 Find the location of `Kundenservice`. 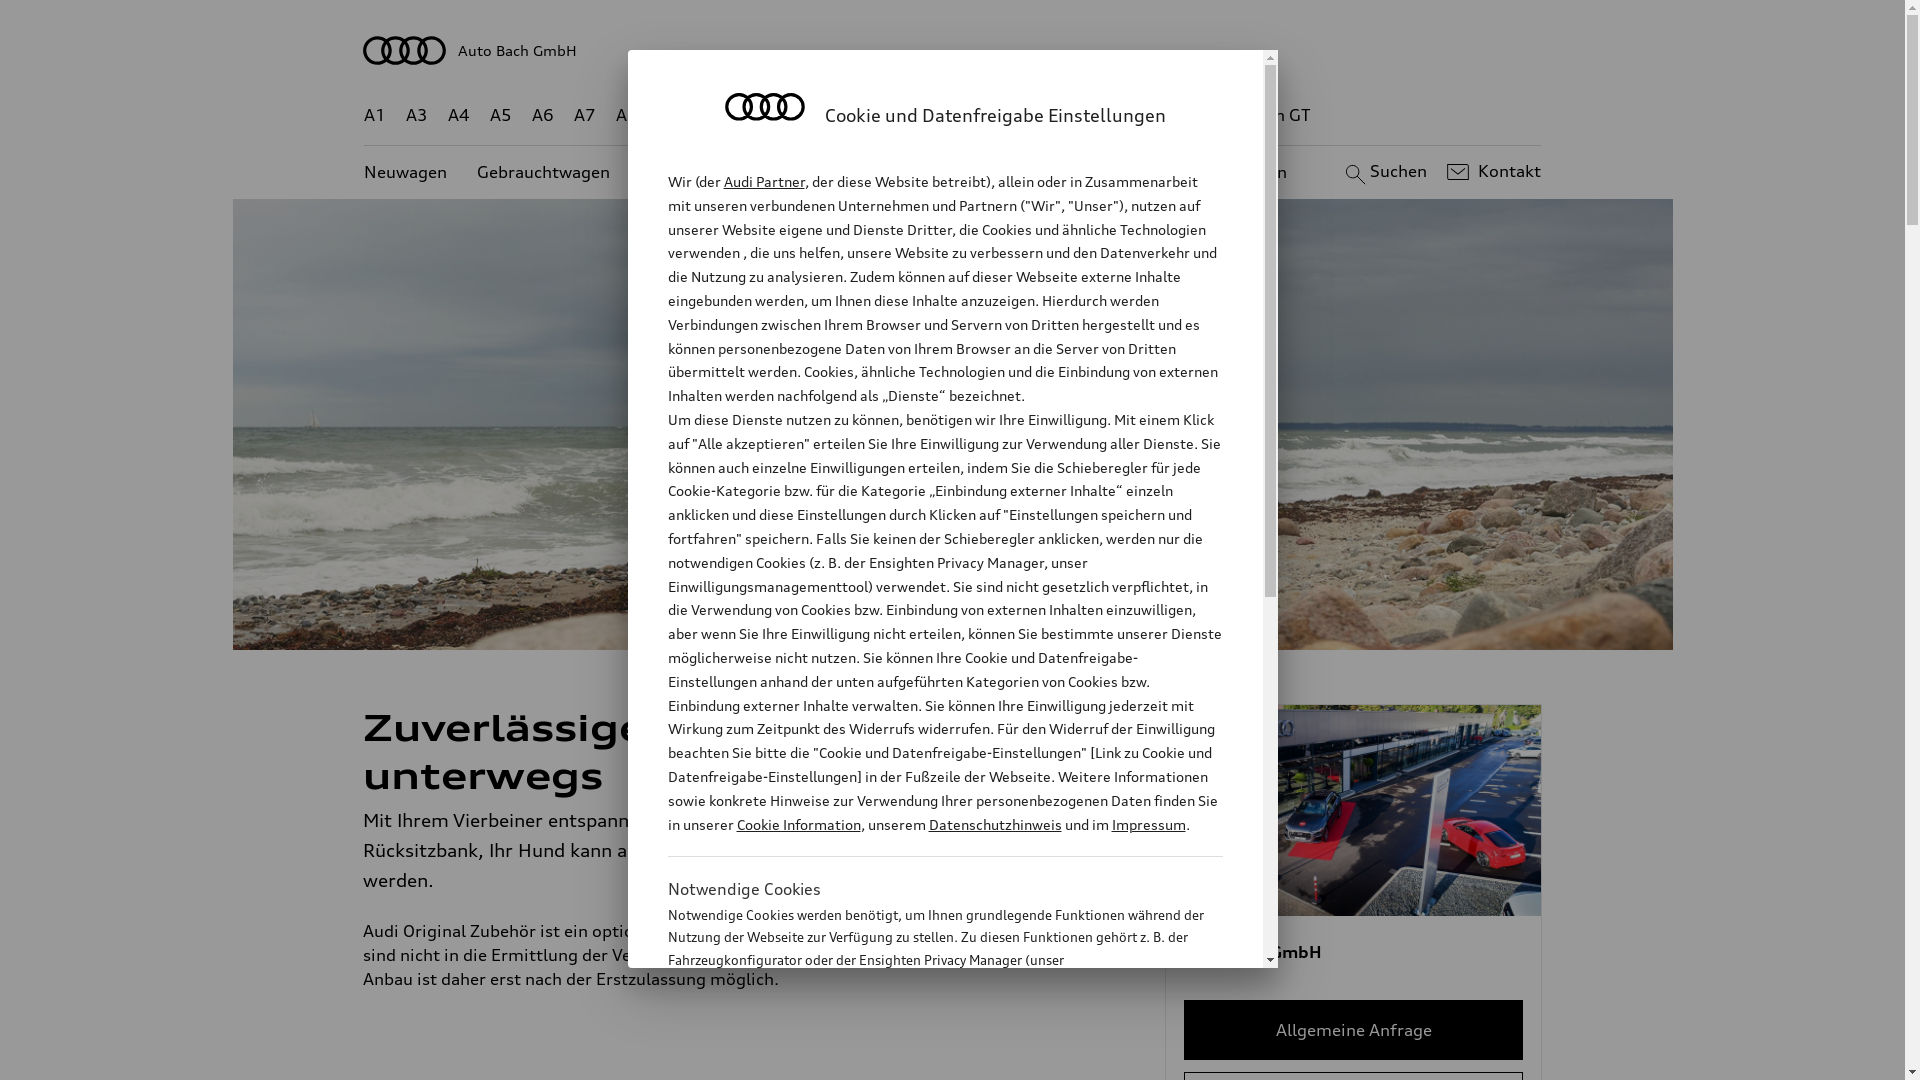

Kundenservice is located at coordinates (964, 172).